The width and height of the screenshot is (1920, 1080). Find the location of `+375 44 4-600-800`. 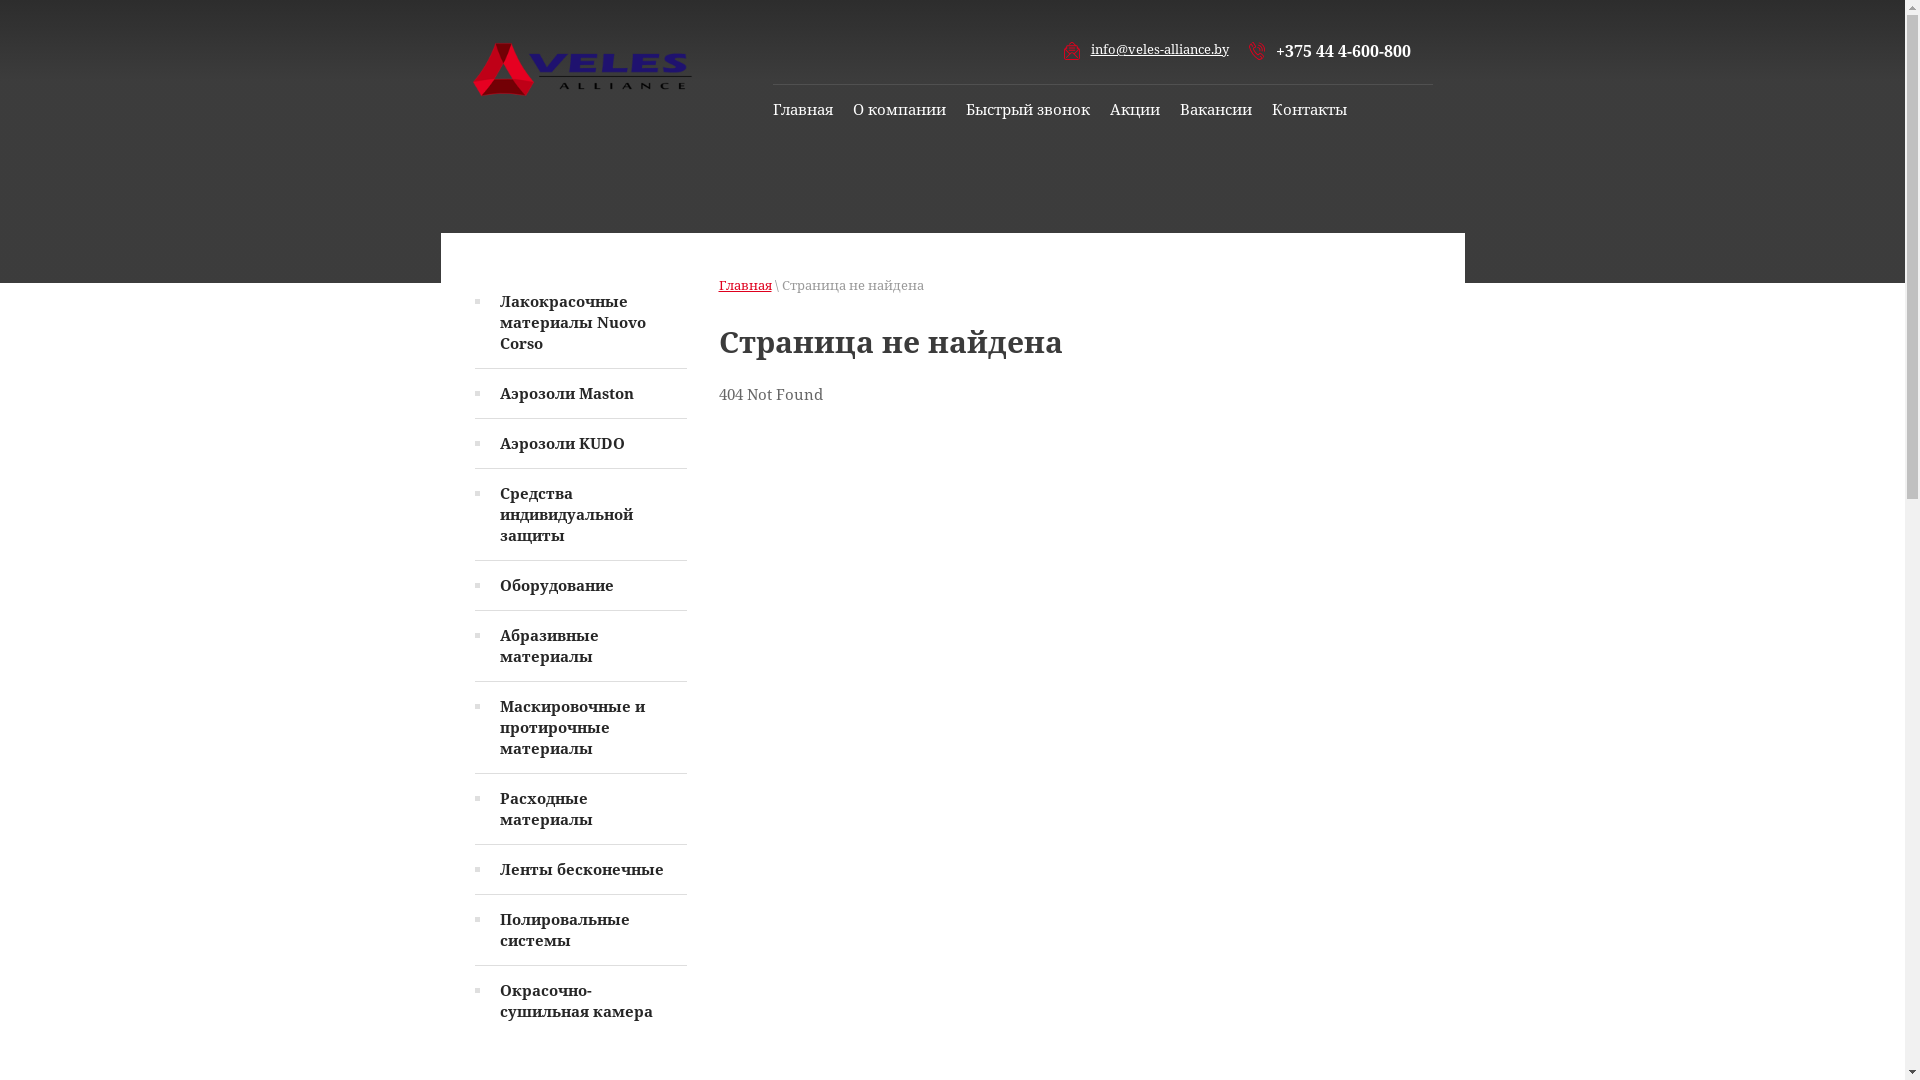

+375 44 4-600-800 is located at coordinates (1344, 51).